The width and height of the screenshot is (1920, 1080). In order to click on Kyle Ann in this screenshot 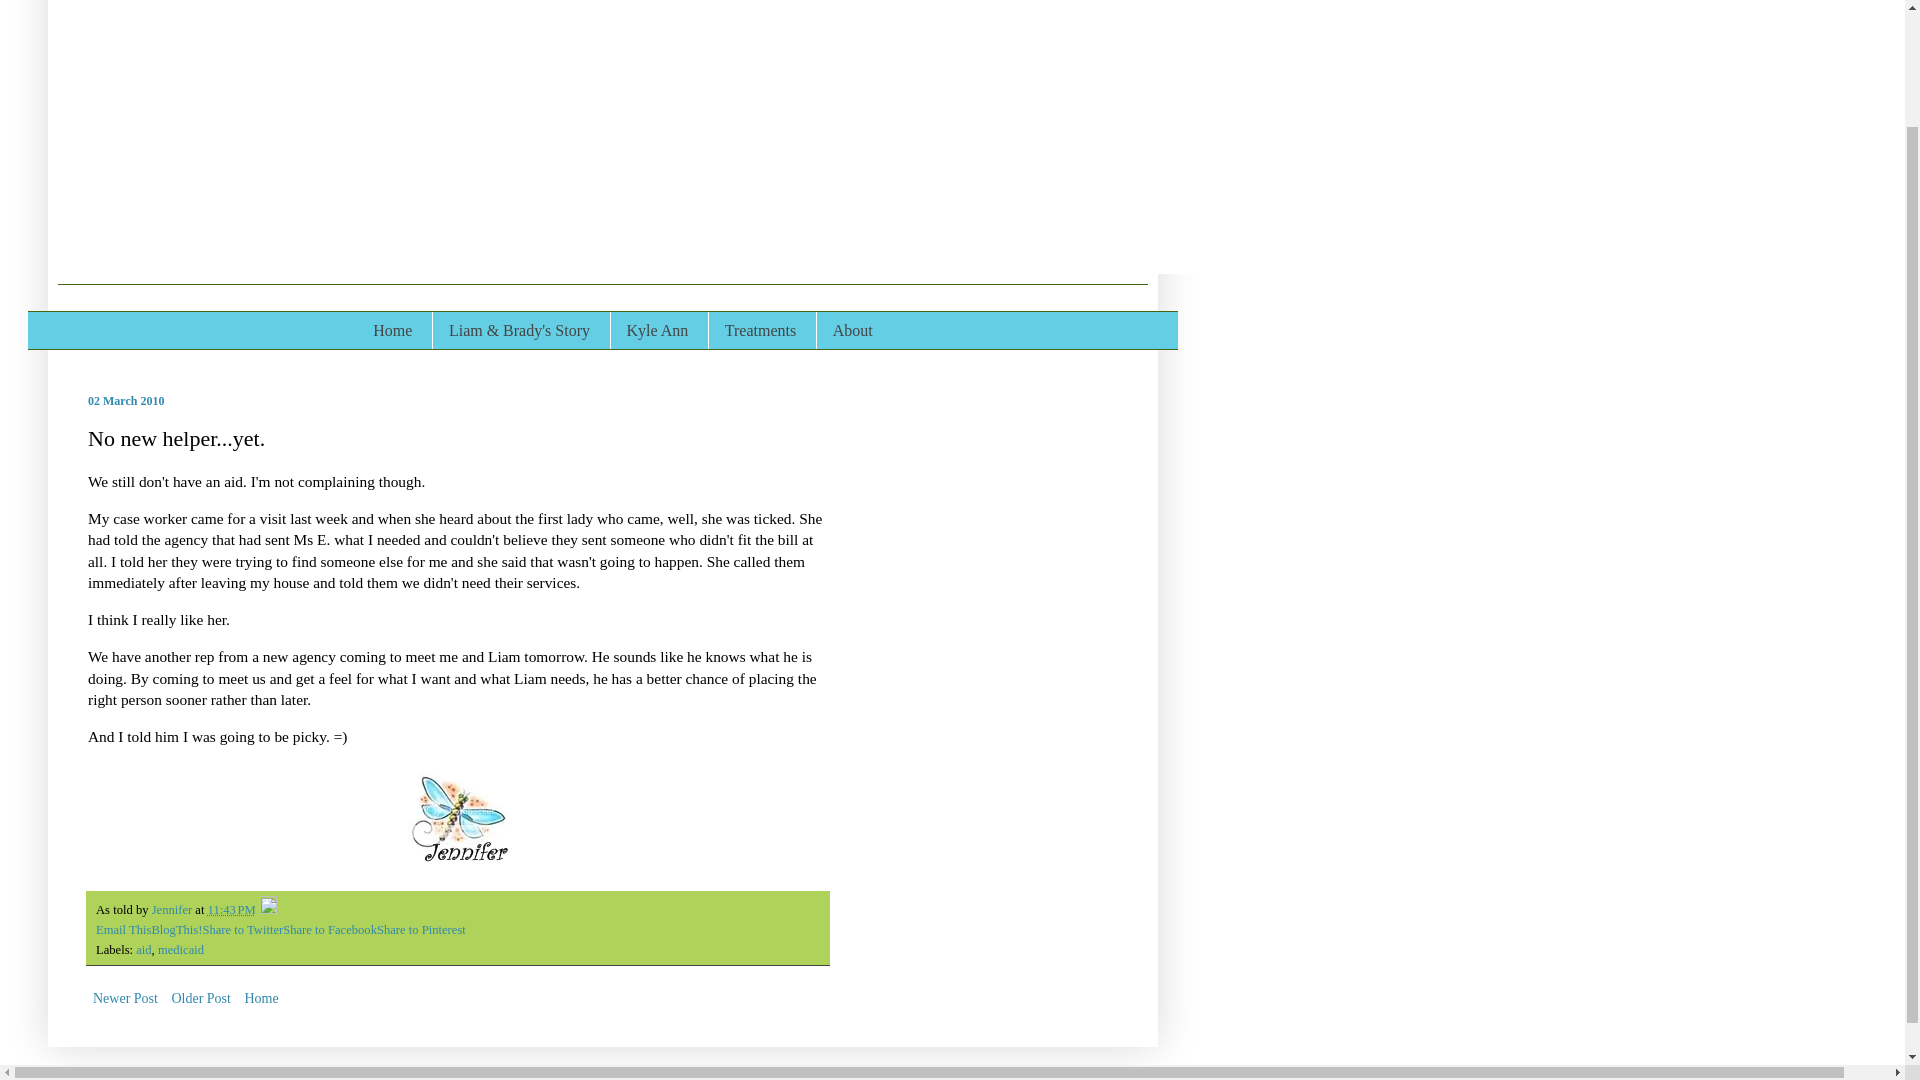, I will do `click(657, 330)`.